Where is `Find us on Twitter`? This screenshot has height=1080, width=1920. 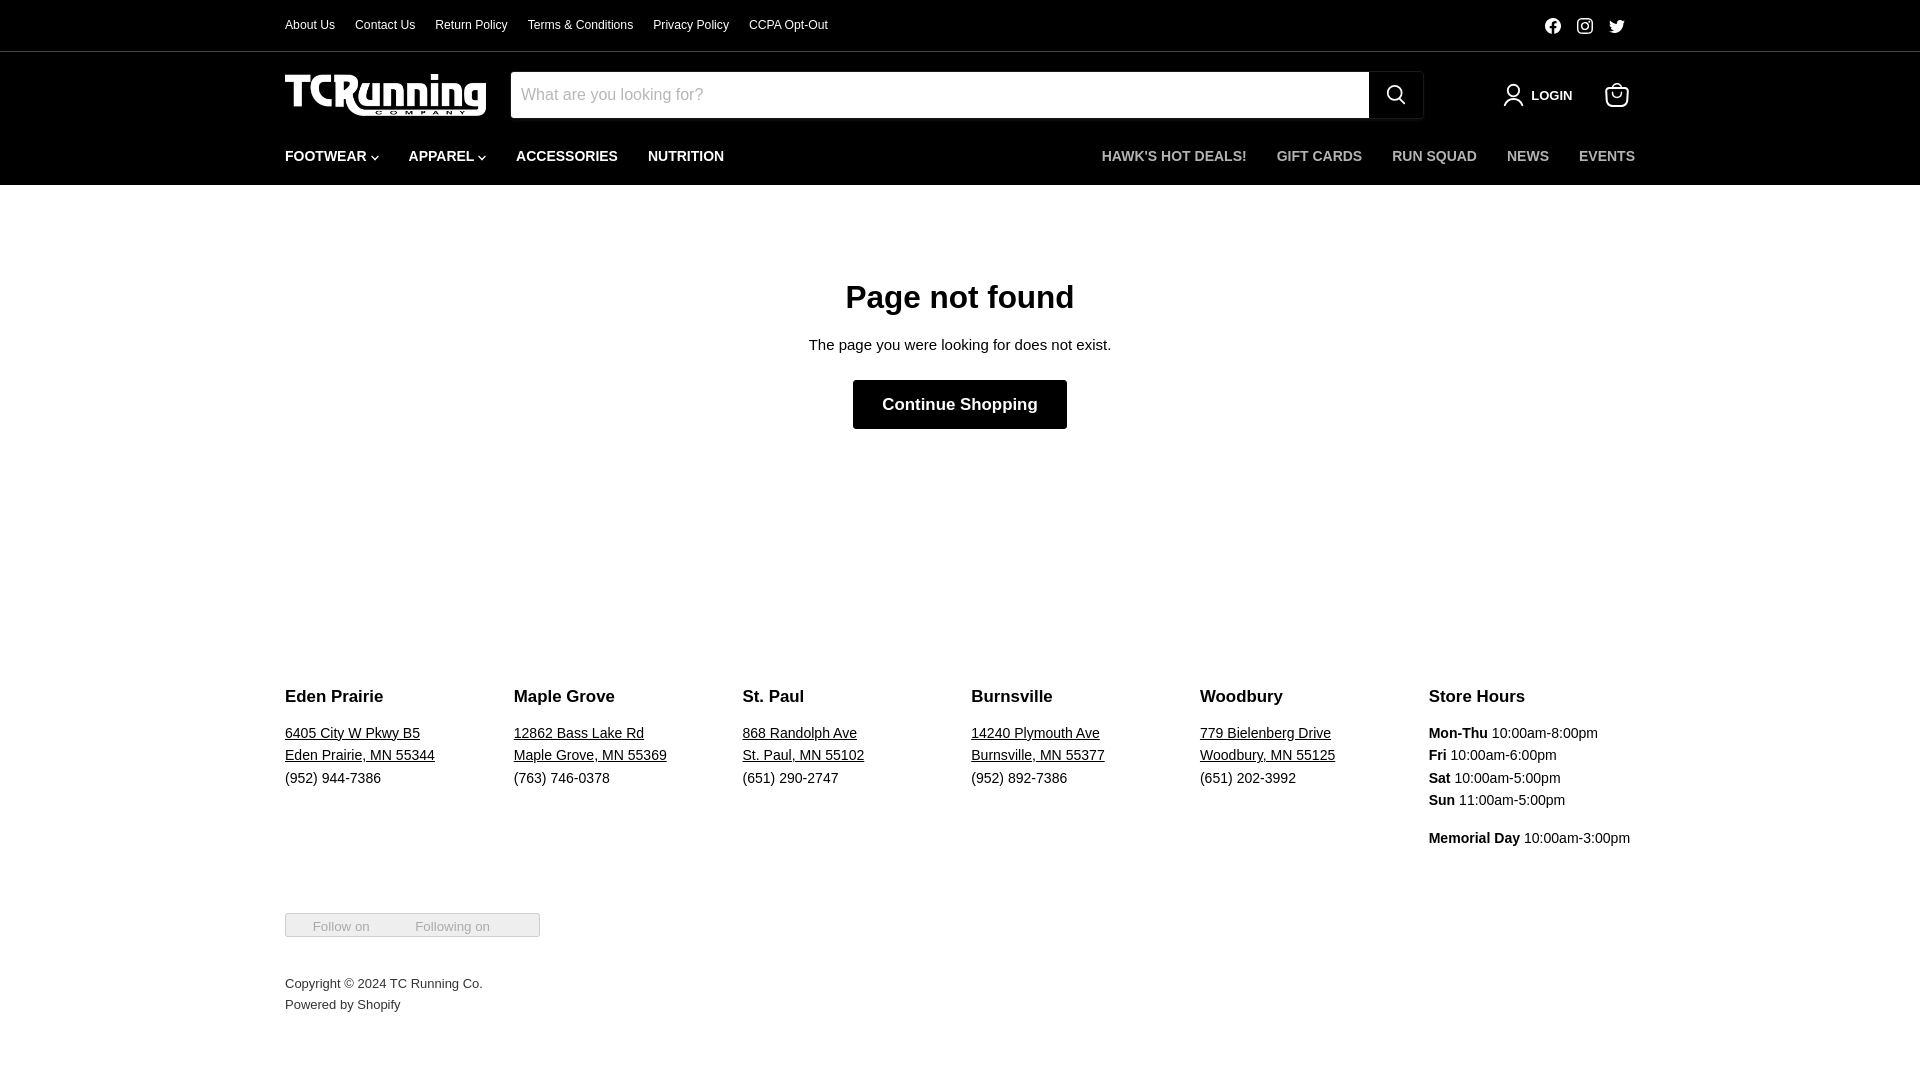
Find us on Twitter is located at coordinates (1616, 25).